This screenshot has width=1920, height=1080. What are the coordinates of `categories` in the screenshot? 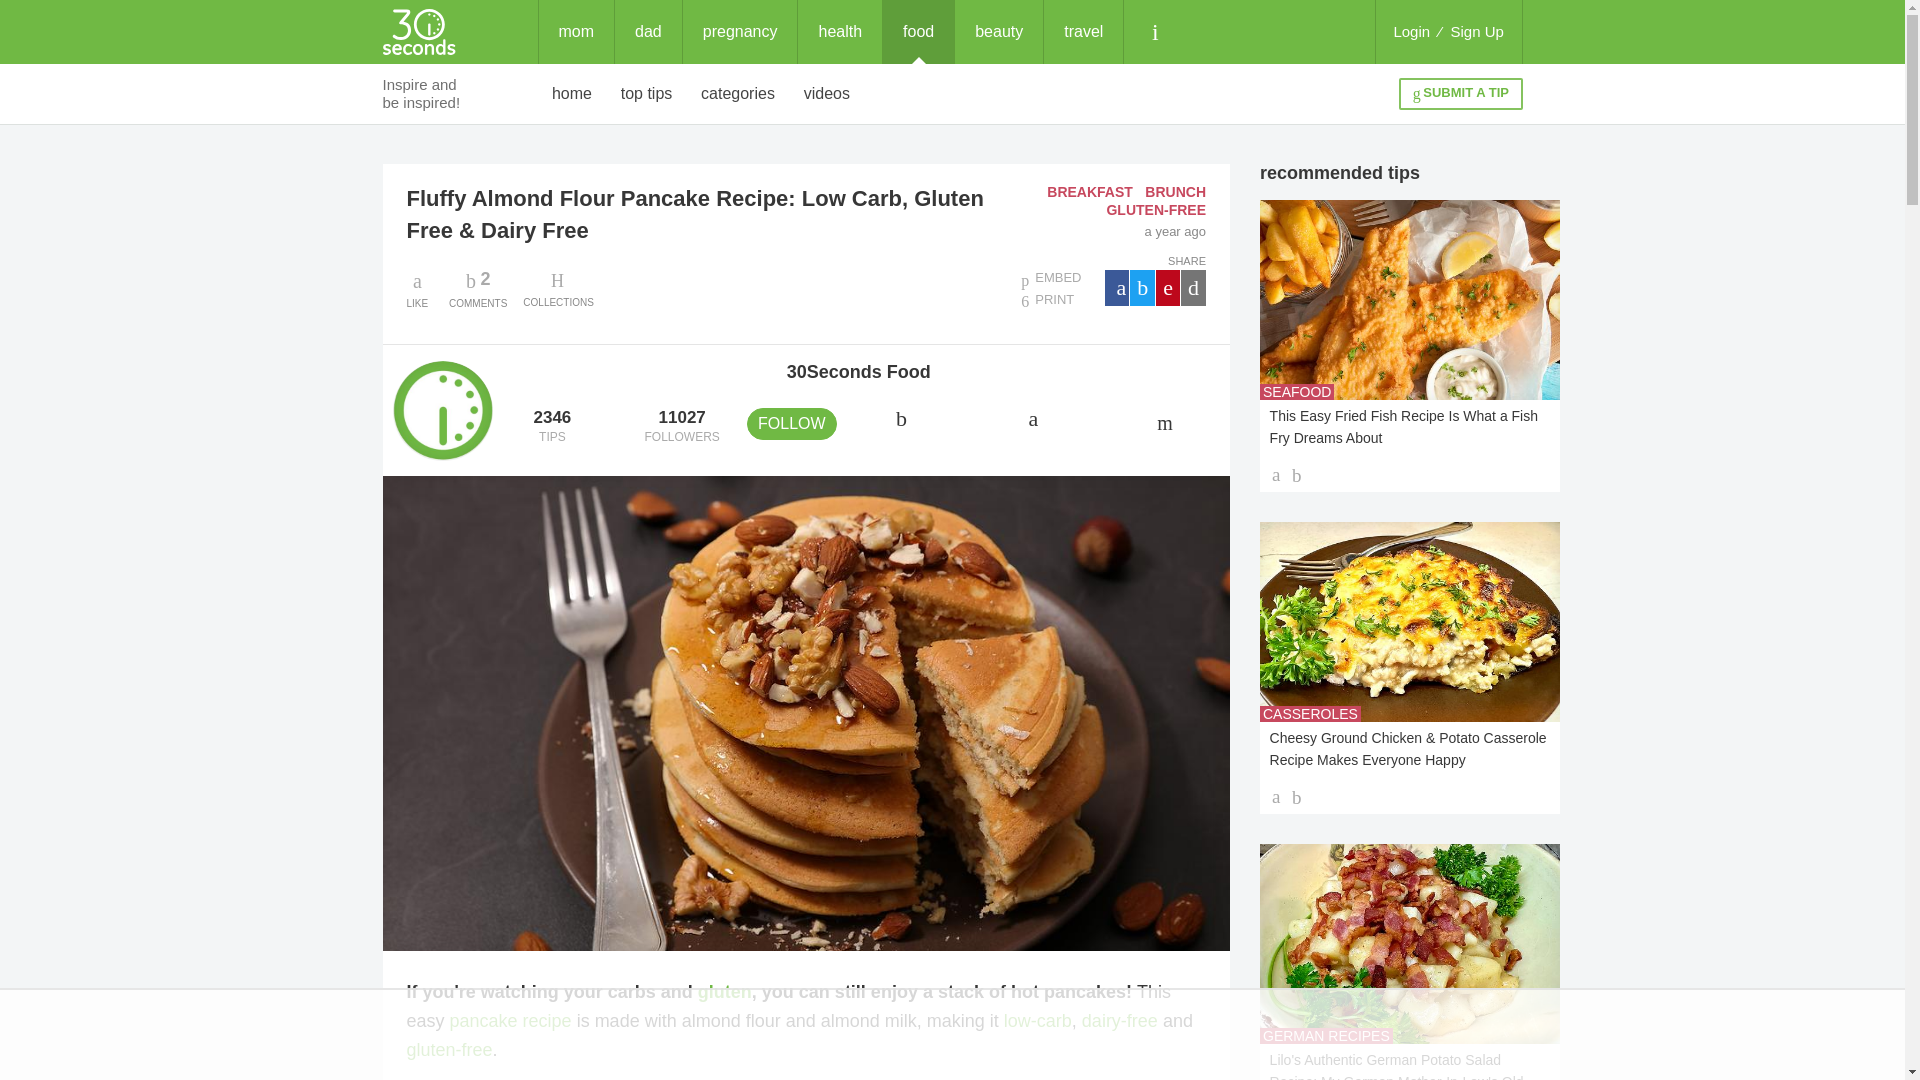 It's located at (918, 32).